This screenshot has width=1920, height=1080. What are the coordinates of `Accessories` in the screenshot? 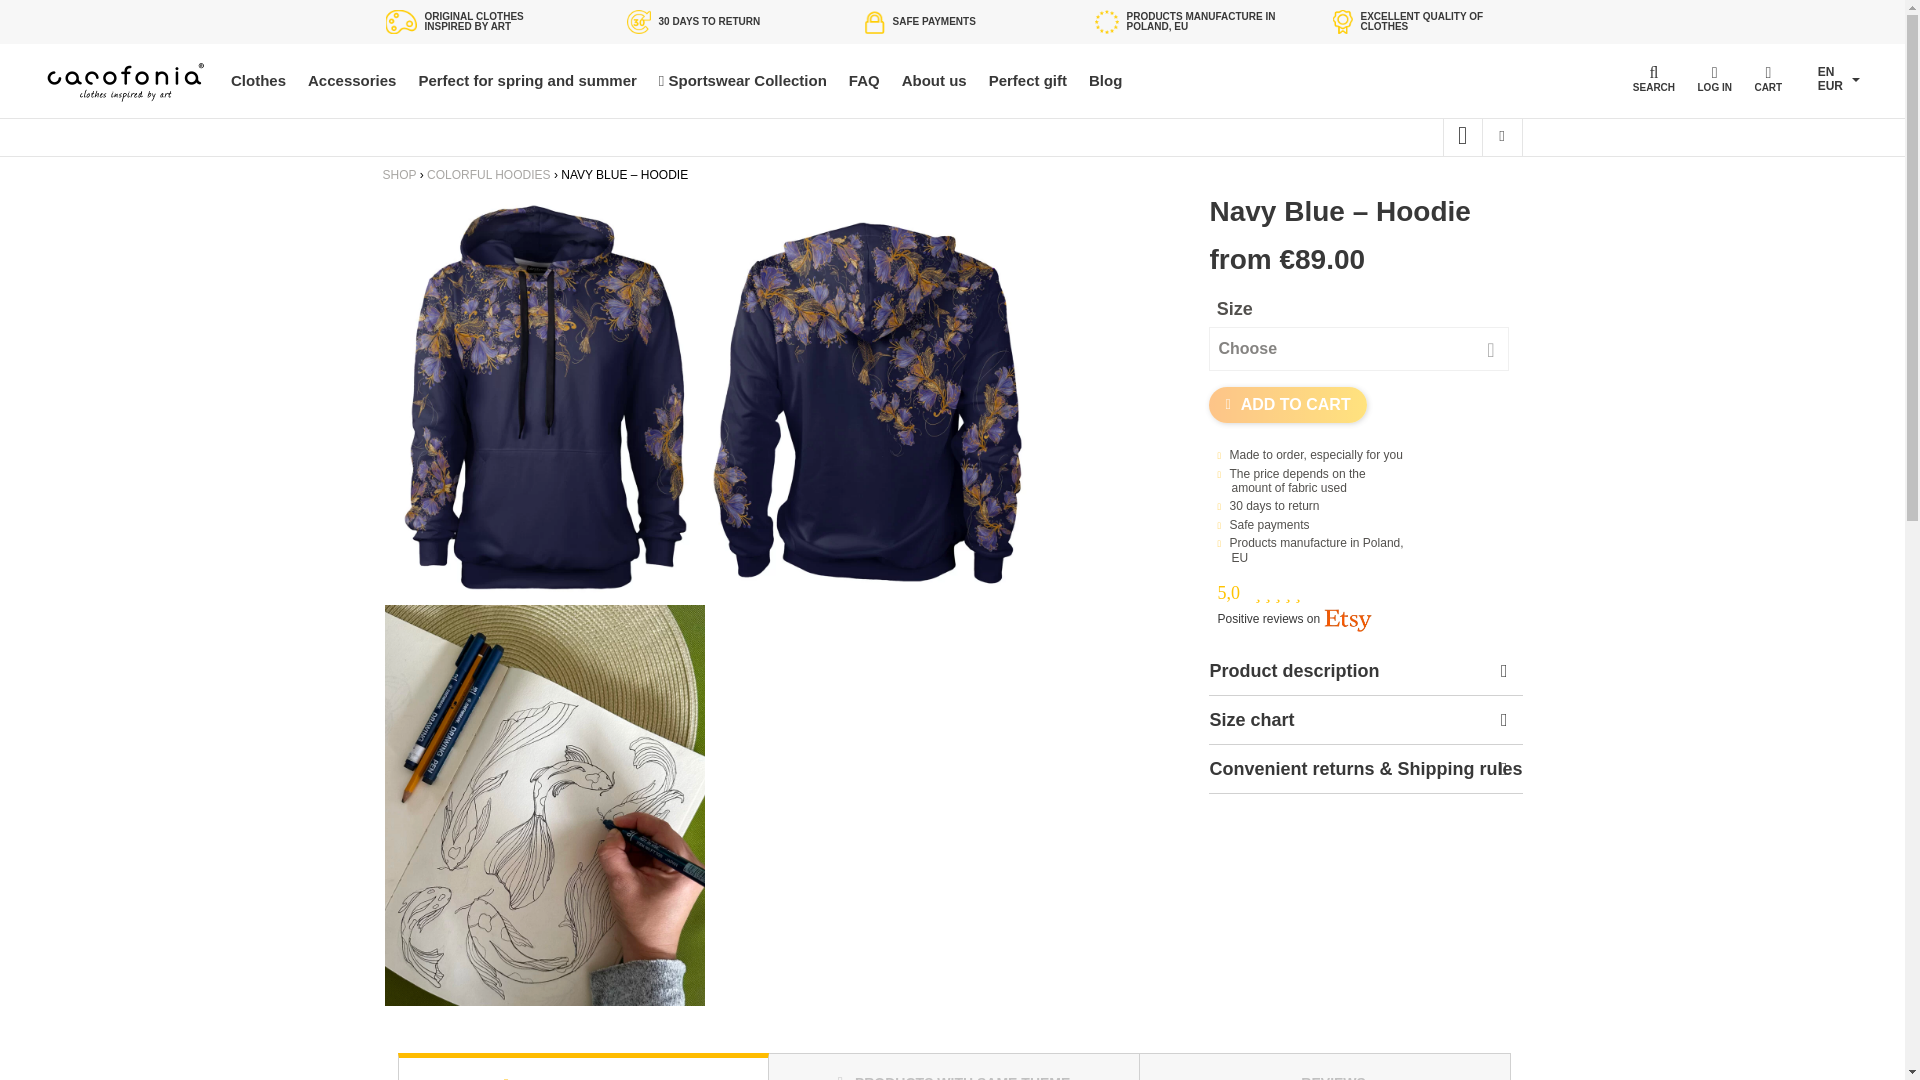 It's located at (351, 80).